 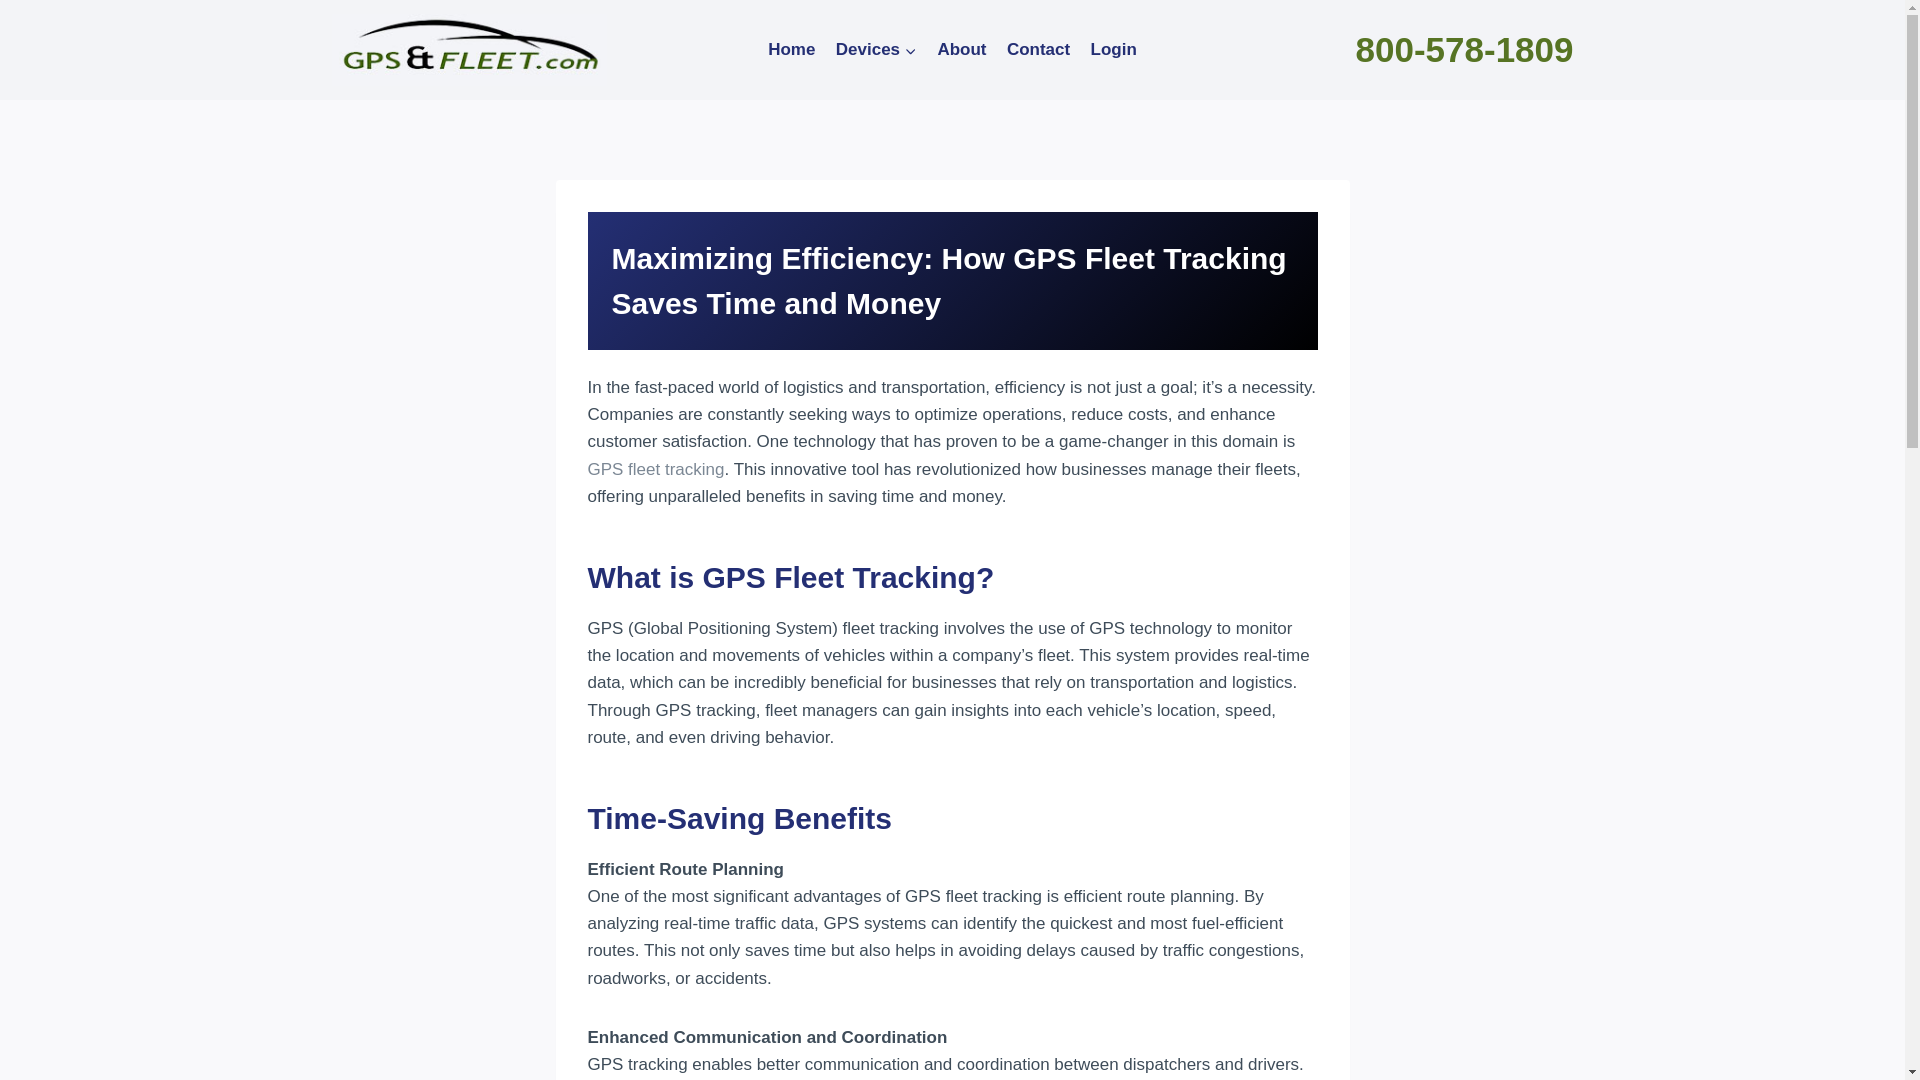 What do you see at coordinates (792, 50) in the screenshot?
I see `Home` at bounding box center [792, 50].